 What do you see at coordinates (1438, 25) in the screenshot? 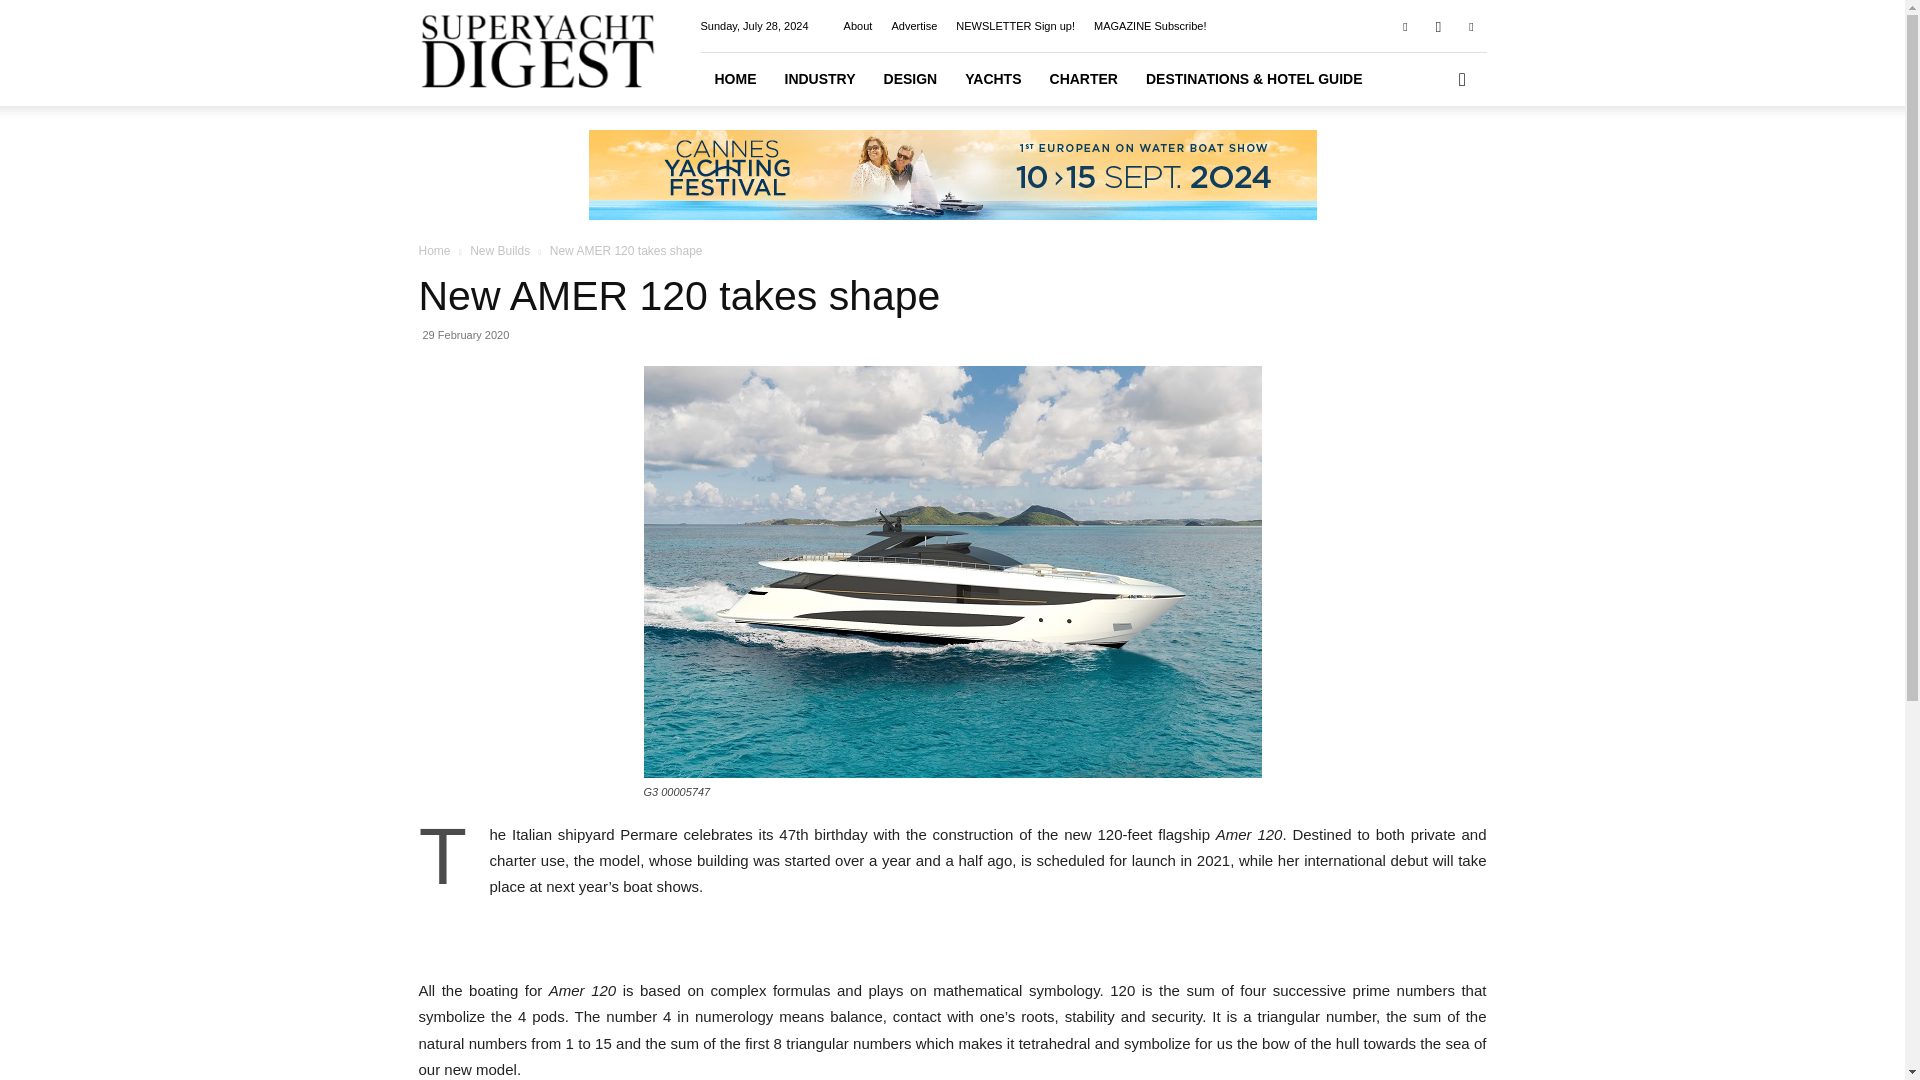
I see `Instagram` at bounding box center [1438, 25].